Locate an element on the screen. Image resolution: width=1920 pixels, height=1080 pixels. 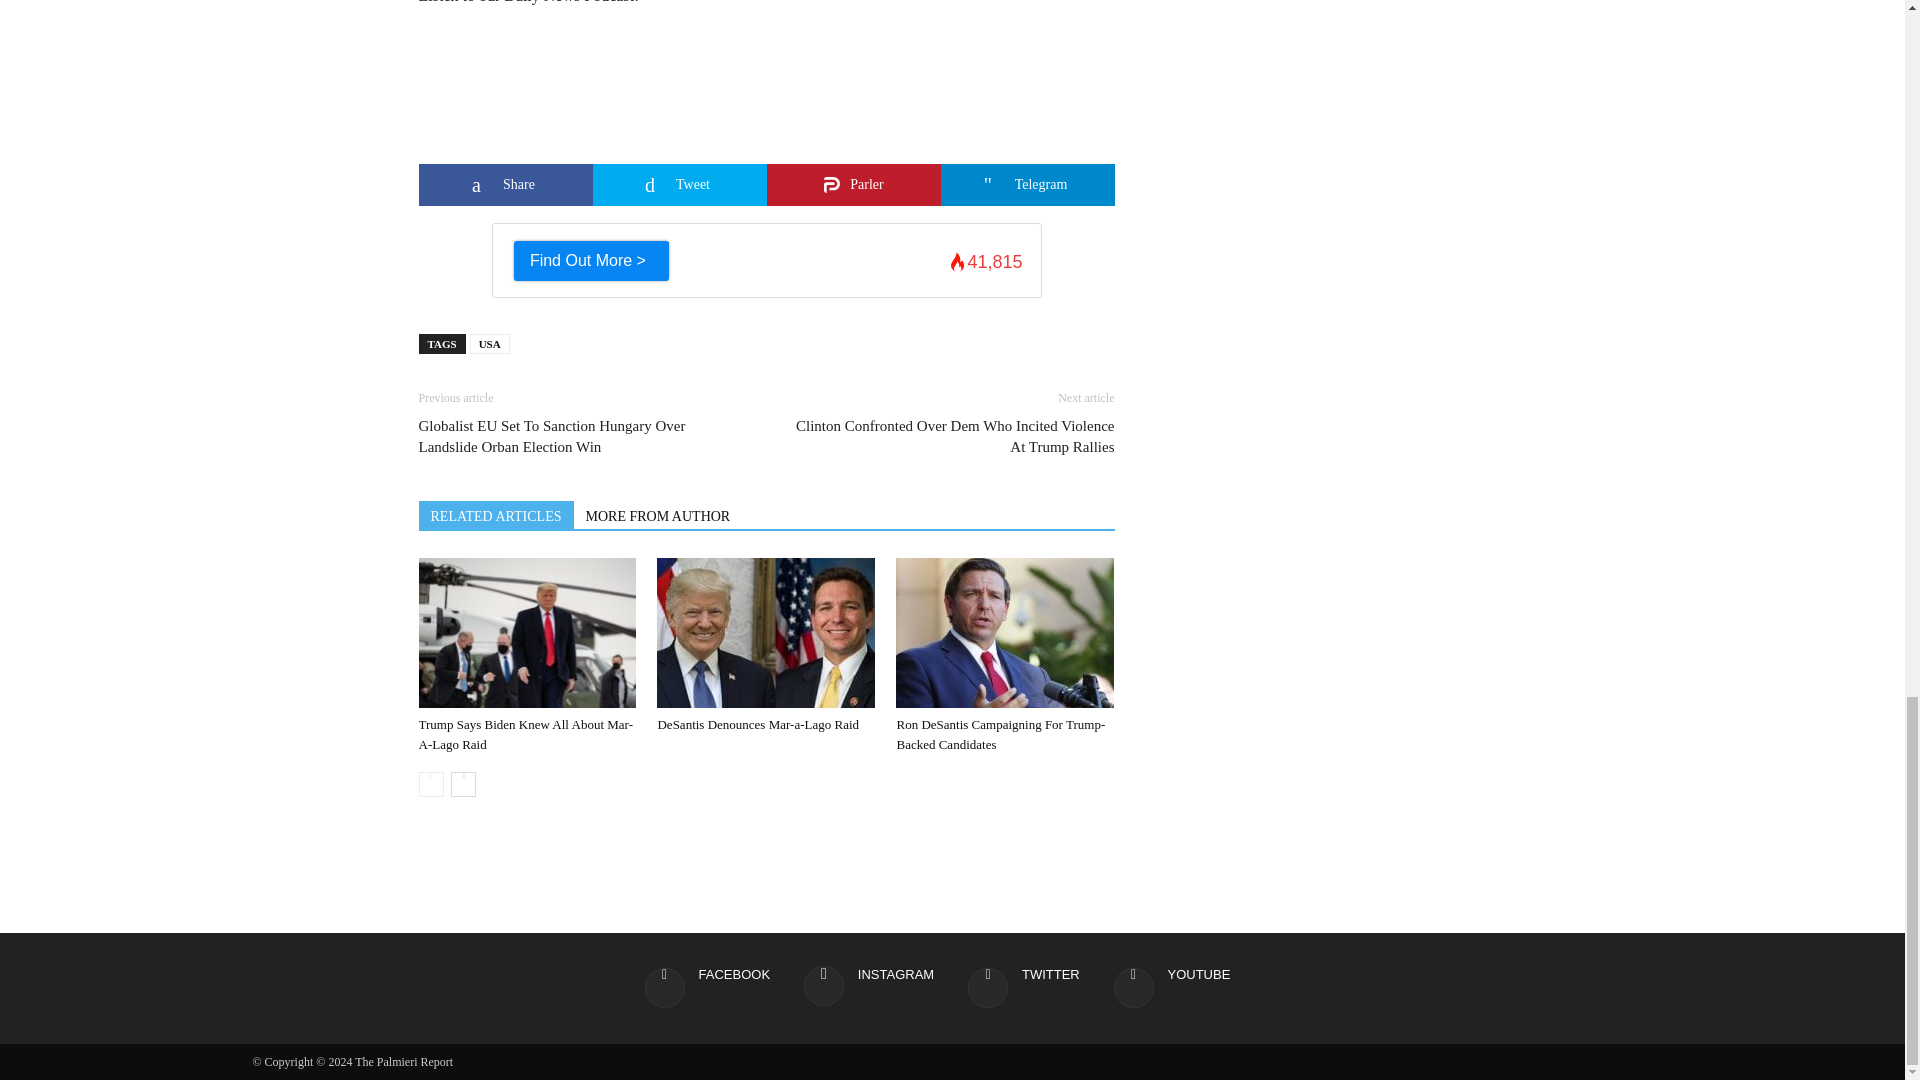
Share on Share is located at coordinates (504, 185).